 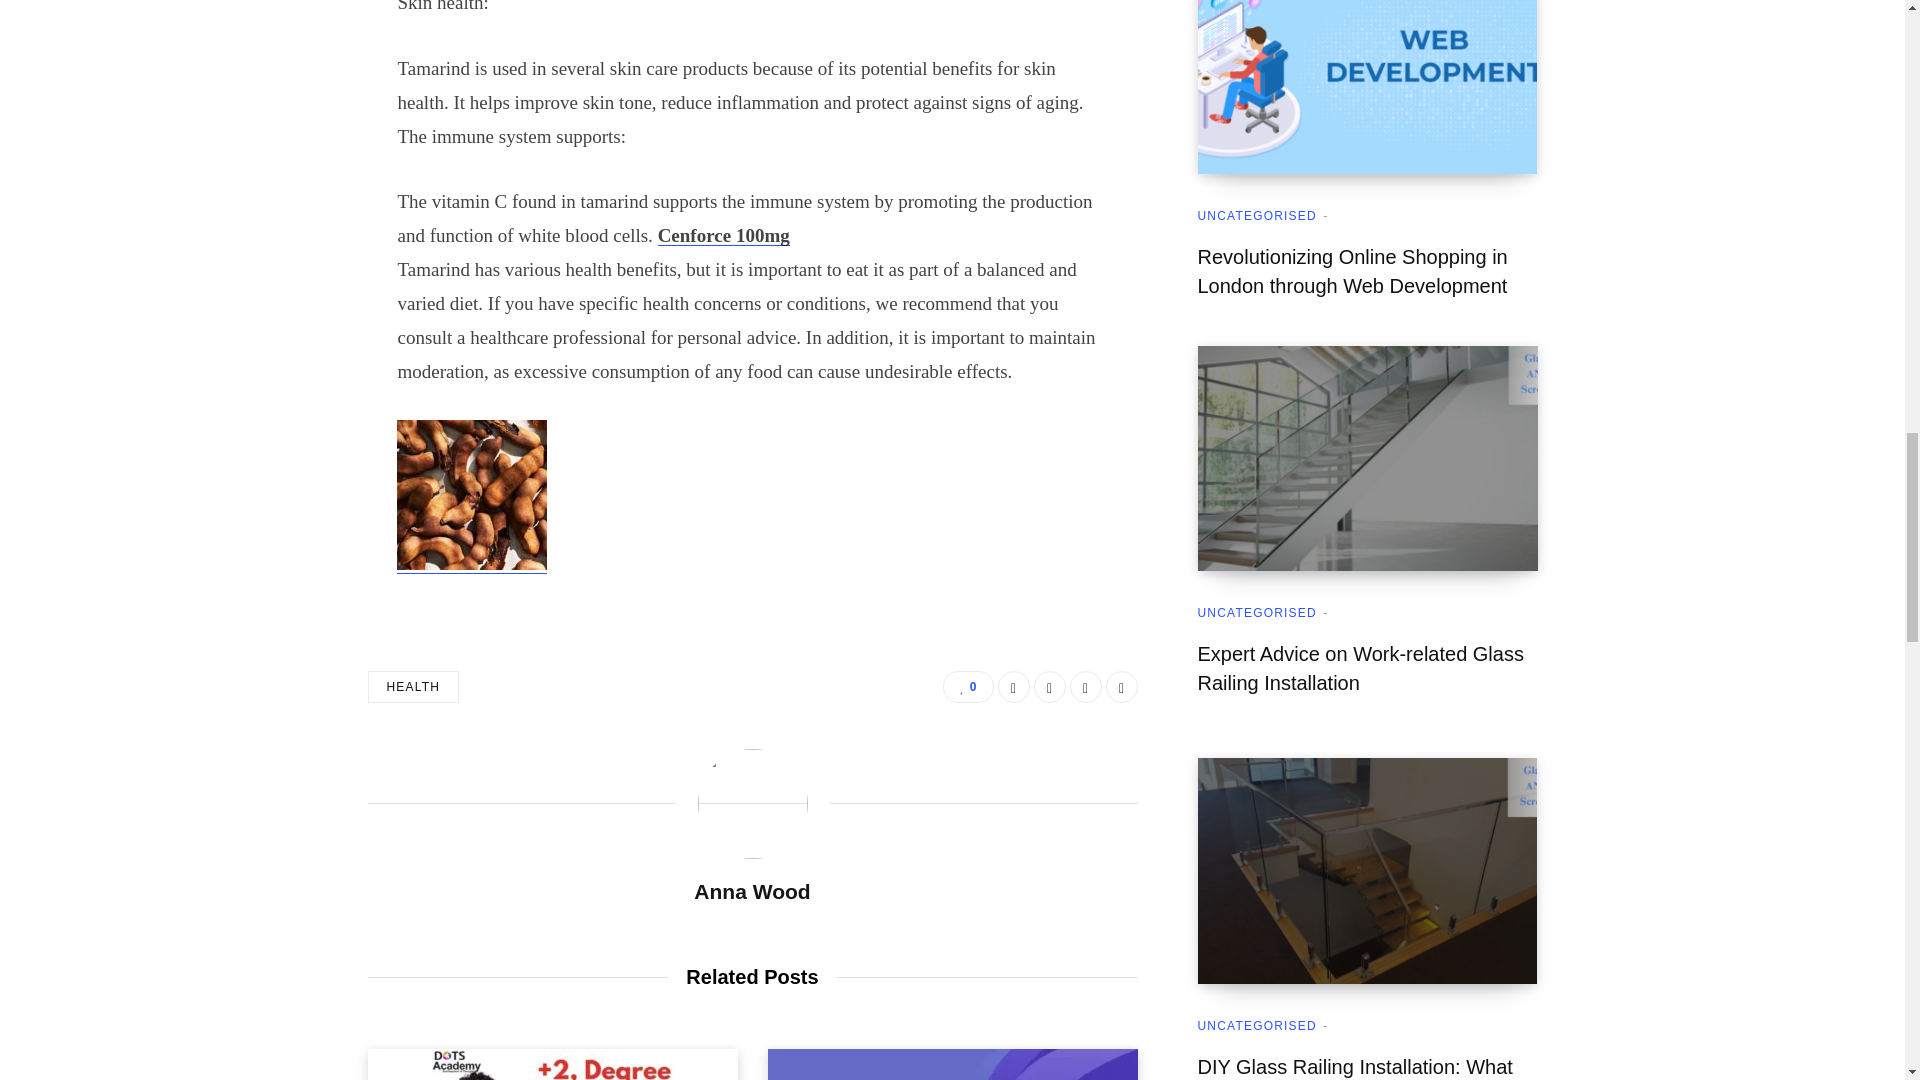 I want to click on Share on Twitter, so click(x=1050, y=686).